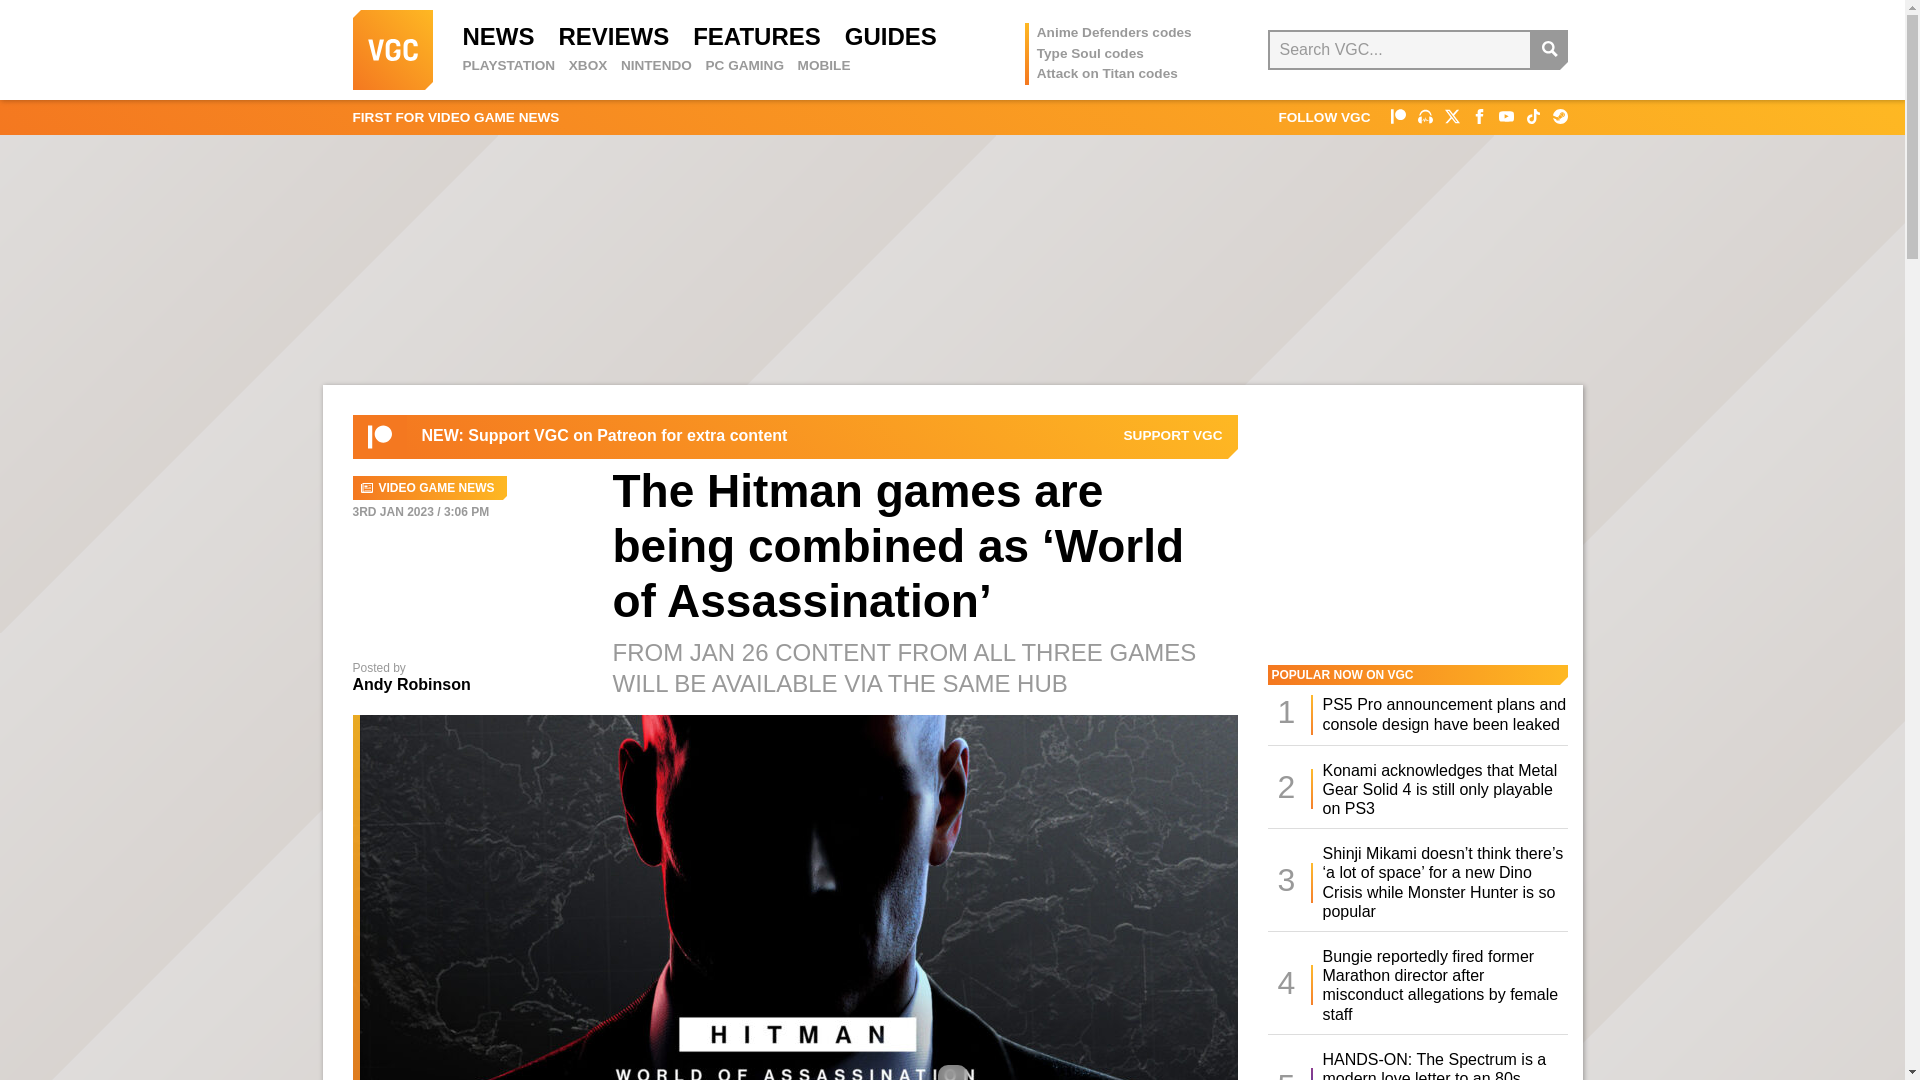 The width and height of the screenshot is (1920, 1080). I want to click on VGC on Patreon, so click(380, 437).